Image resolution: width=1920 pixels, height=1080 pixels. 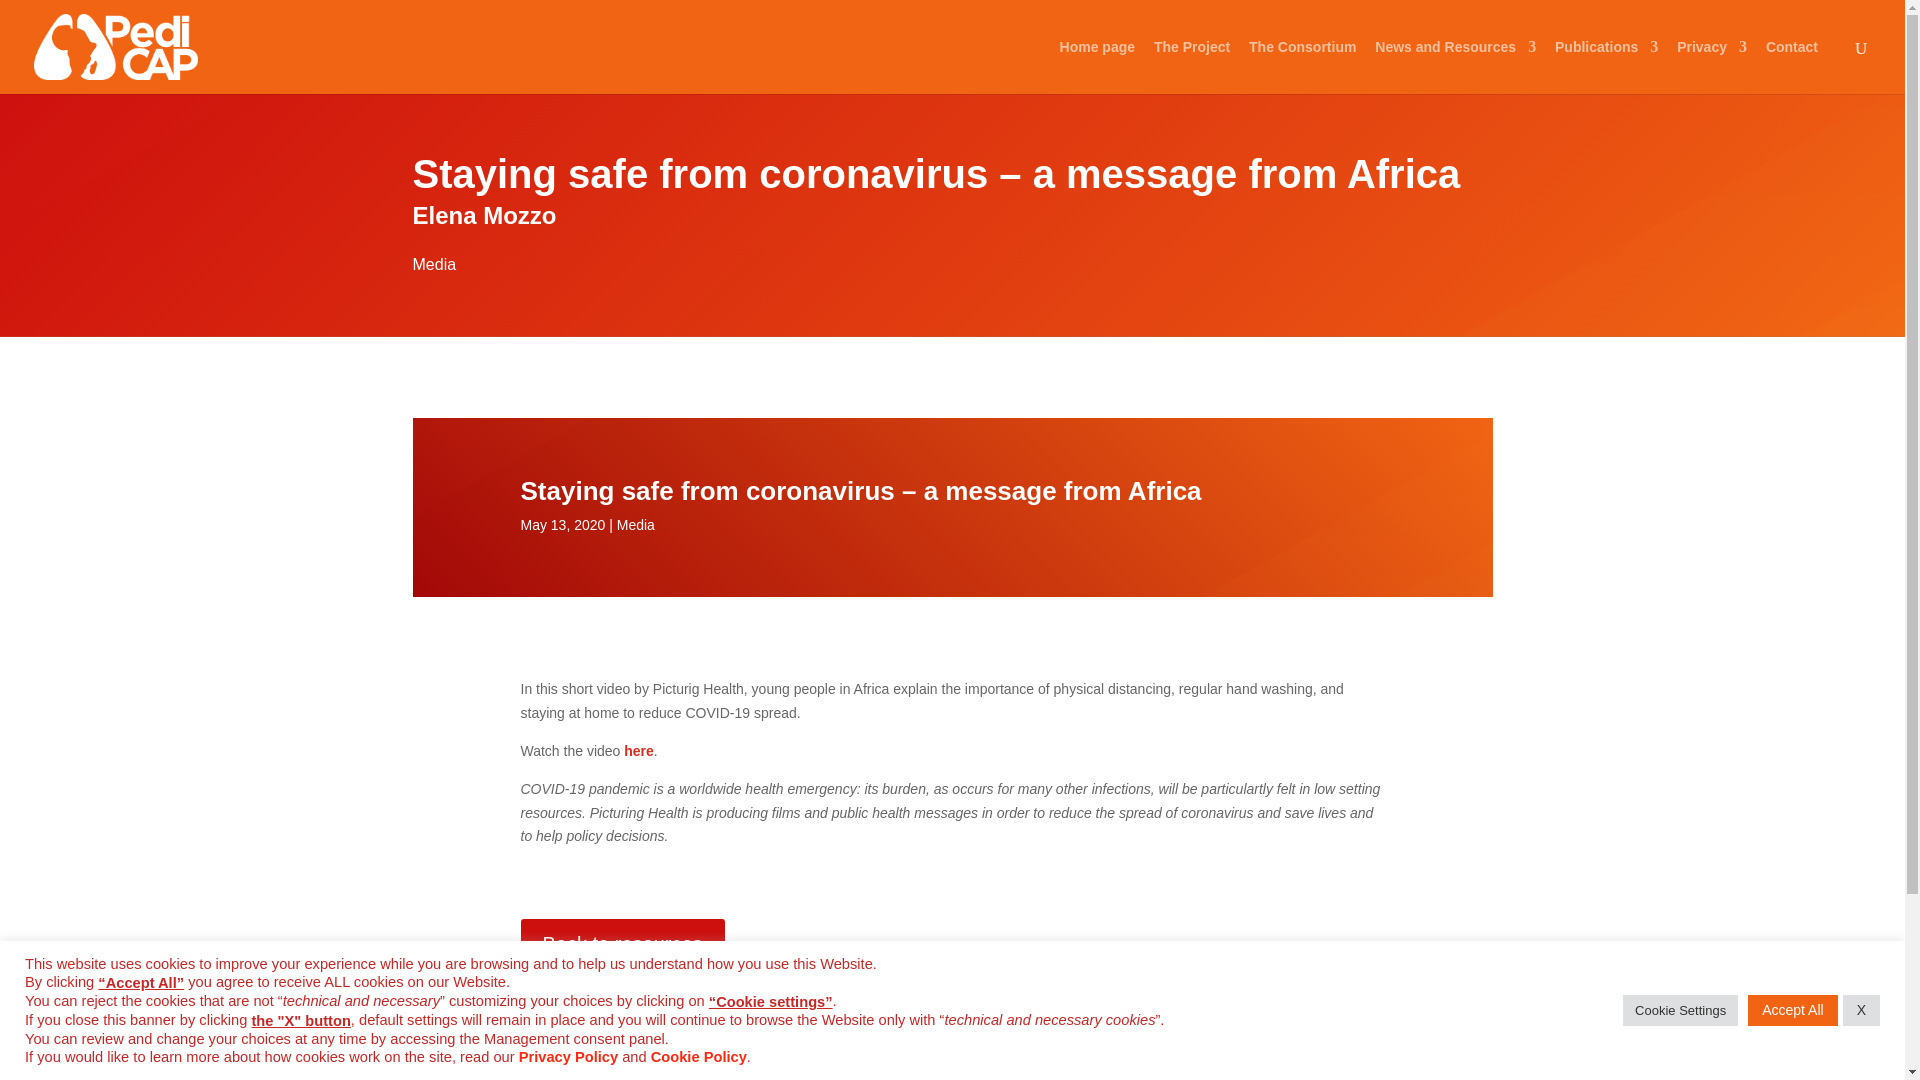 What do you see at coordinates (698, 1056) in the screenshot?
I see `Cookie Policy` at bounding box center [698, 1056].